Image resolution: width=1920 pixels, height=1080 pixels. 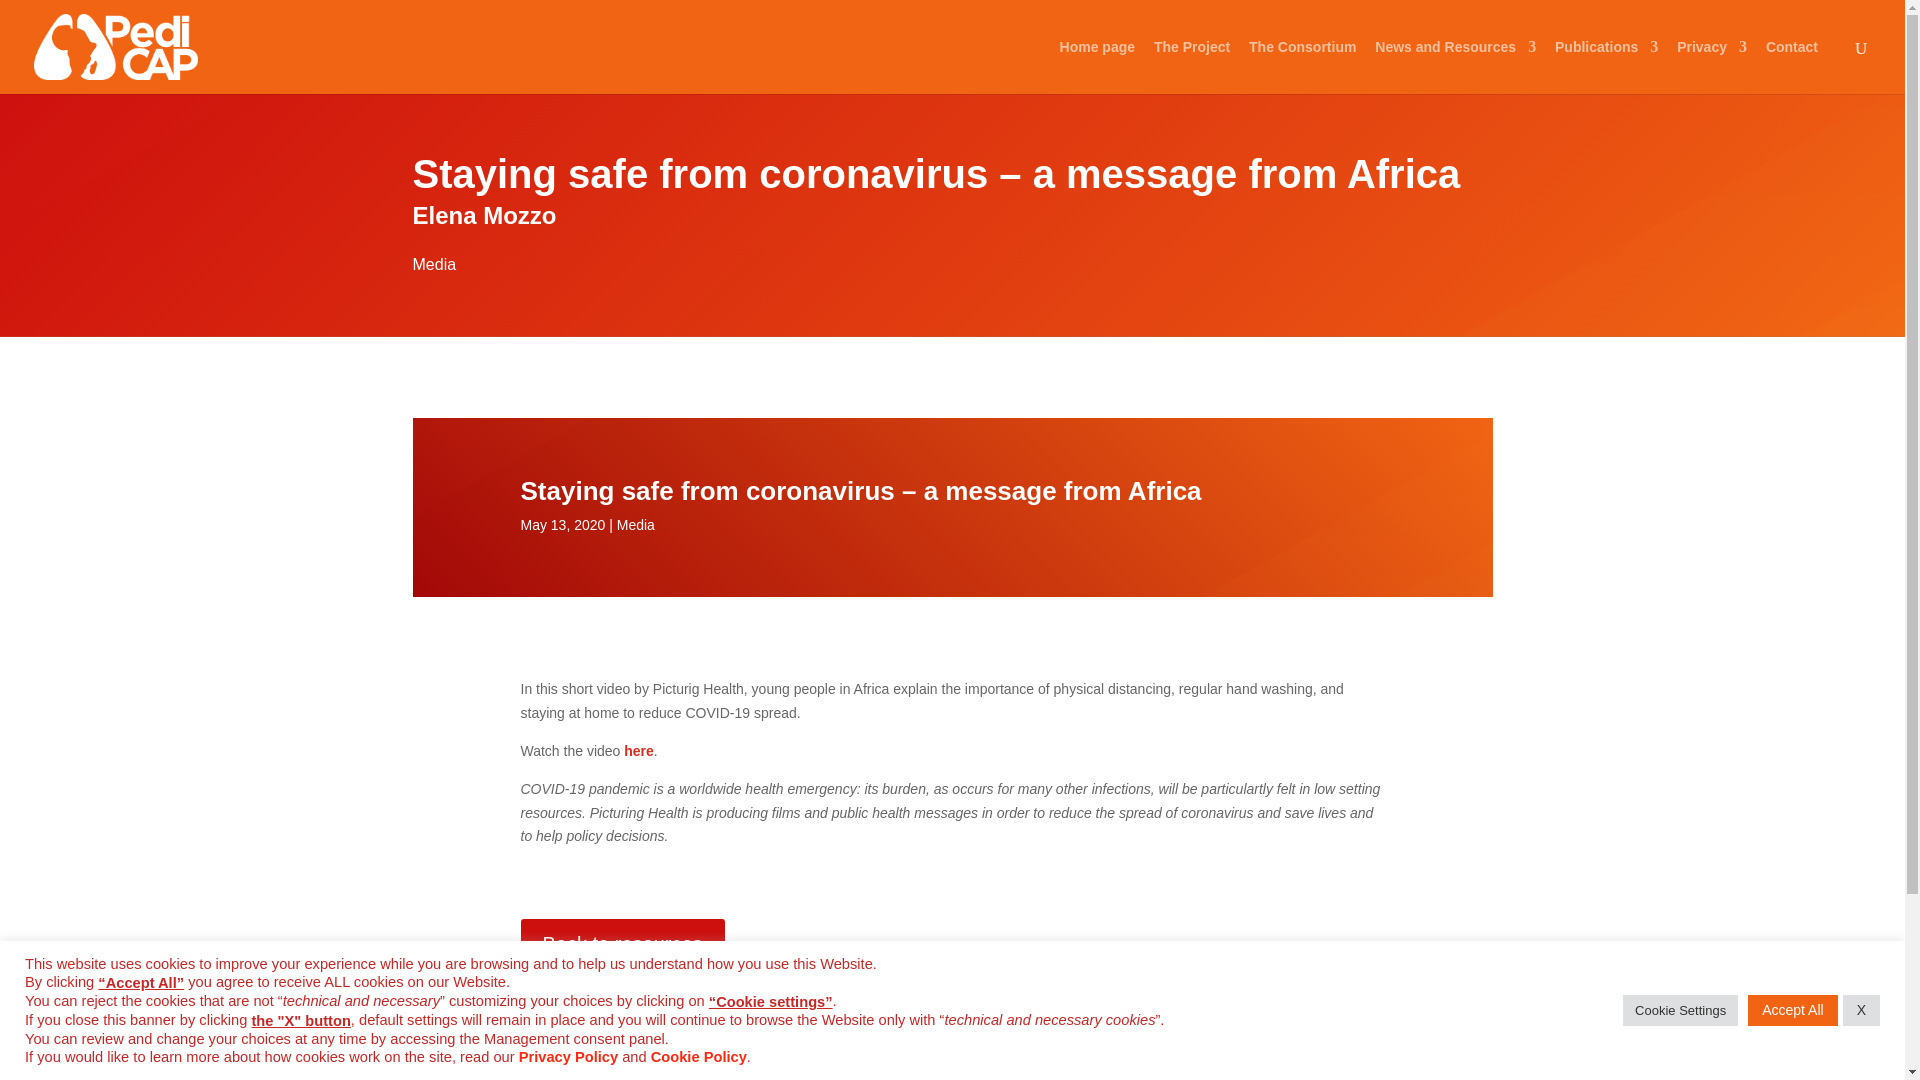 What do you see at coordinates (698, 1056) in the screenshot?
I see `Cookie Policy` at bounding box center [698, 1056].